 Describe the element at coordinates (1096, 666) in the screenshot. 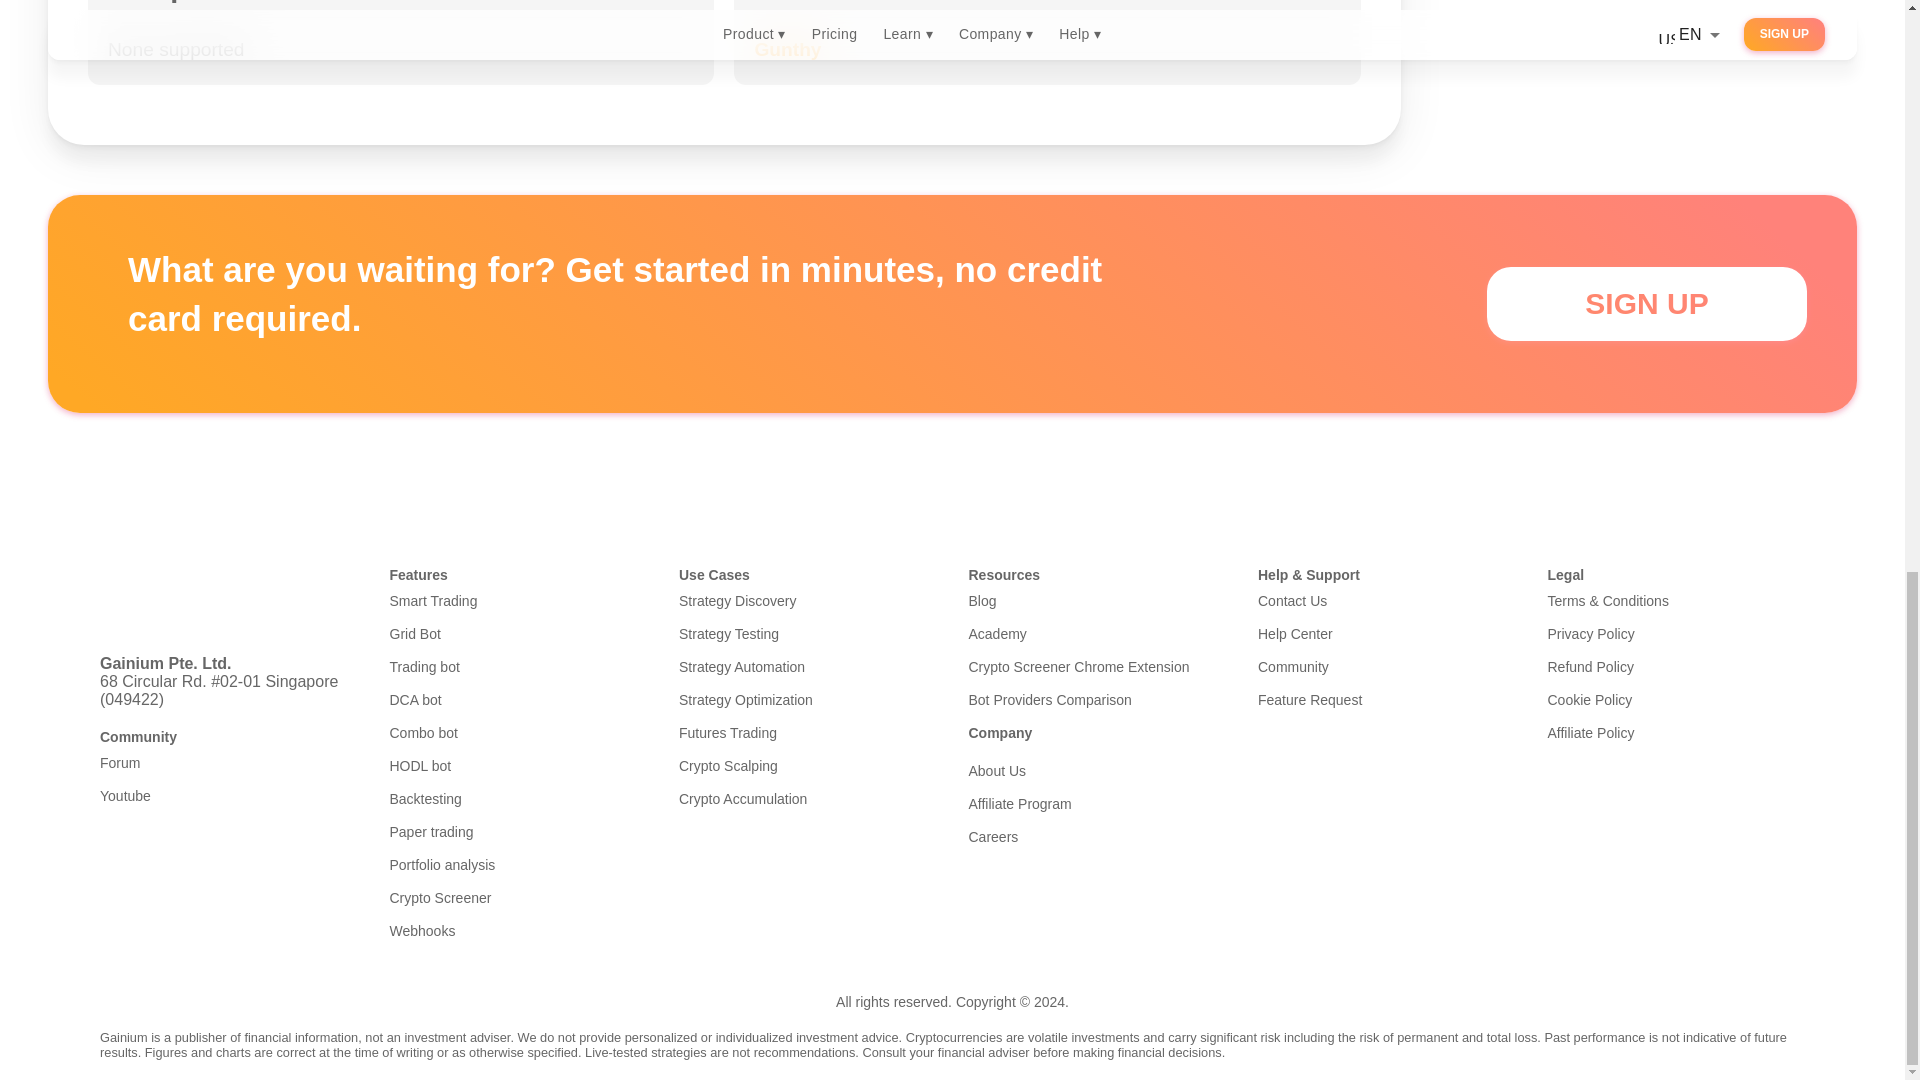

I see `Crypto Screener Chrome Extension` at that location.